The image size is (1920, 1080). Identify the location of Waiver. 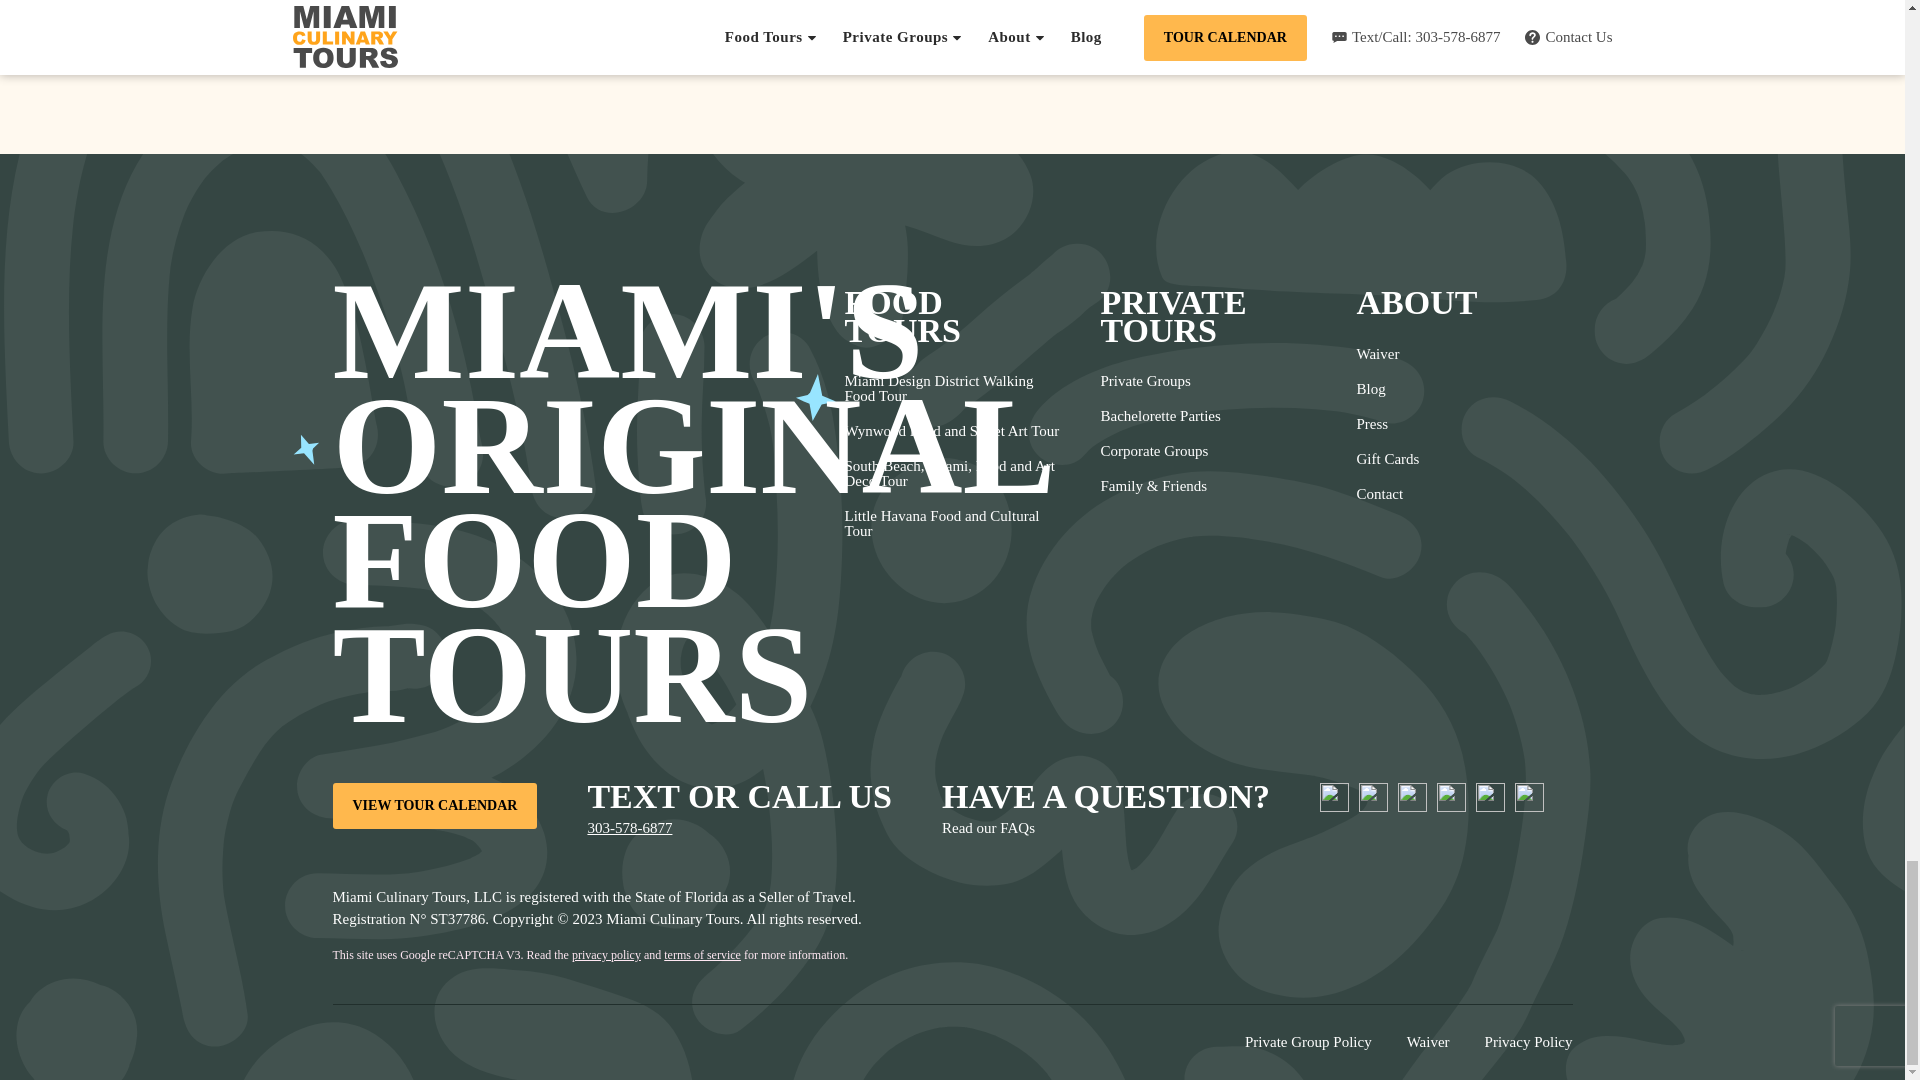
(1386, 354).